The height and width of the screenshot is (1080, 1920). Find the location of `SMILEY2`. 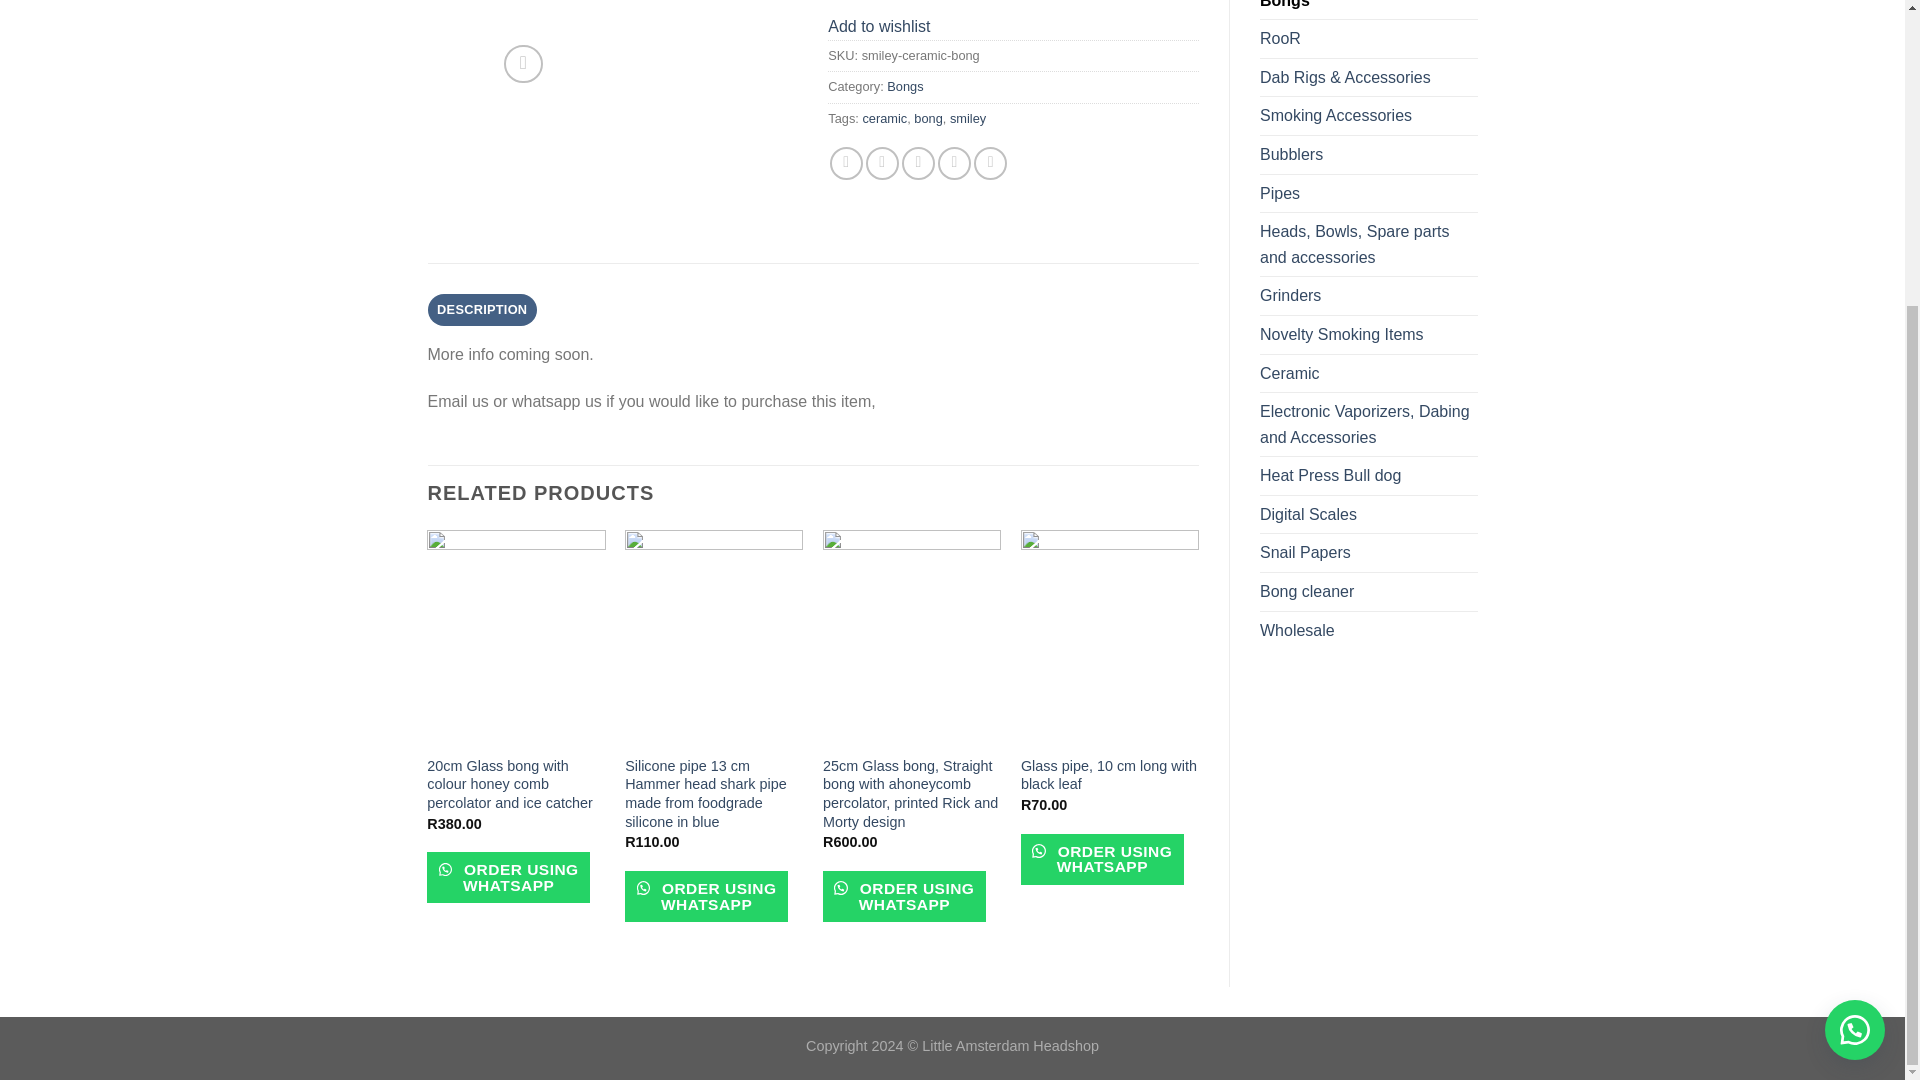

SMILEY2 is located at coordinates (951, 46).